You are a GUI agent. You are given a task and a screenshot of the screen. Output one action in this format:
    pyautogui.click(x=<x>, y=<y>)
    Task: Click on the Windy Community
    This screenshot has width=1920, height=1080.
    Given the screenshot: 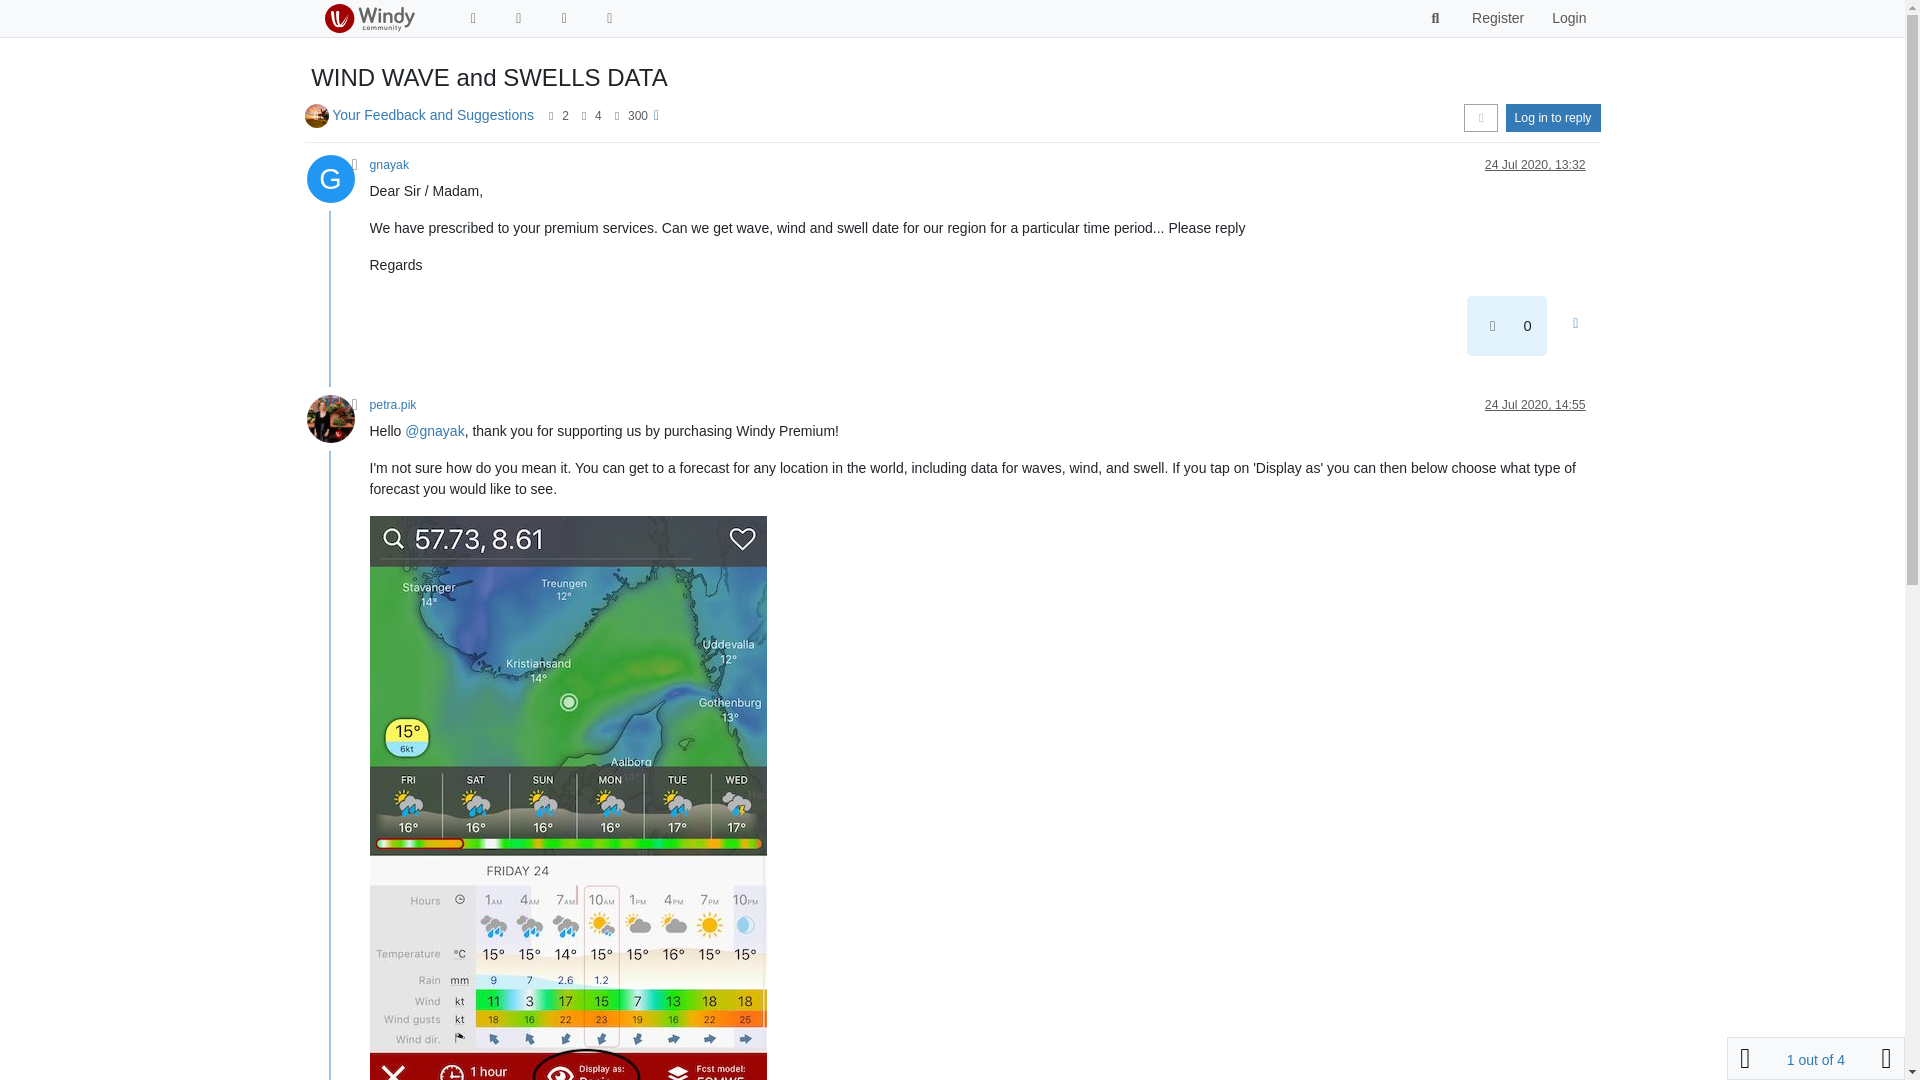 What is the action you would take?
    pyautogui.click(x=368, y=18)
    